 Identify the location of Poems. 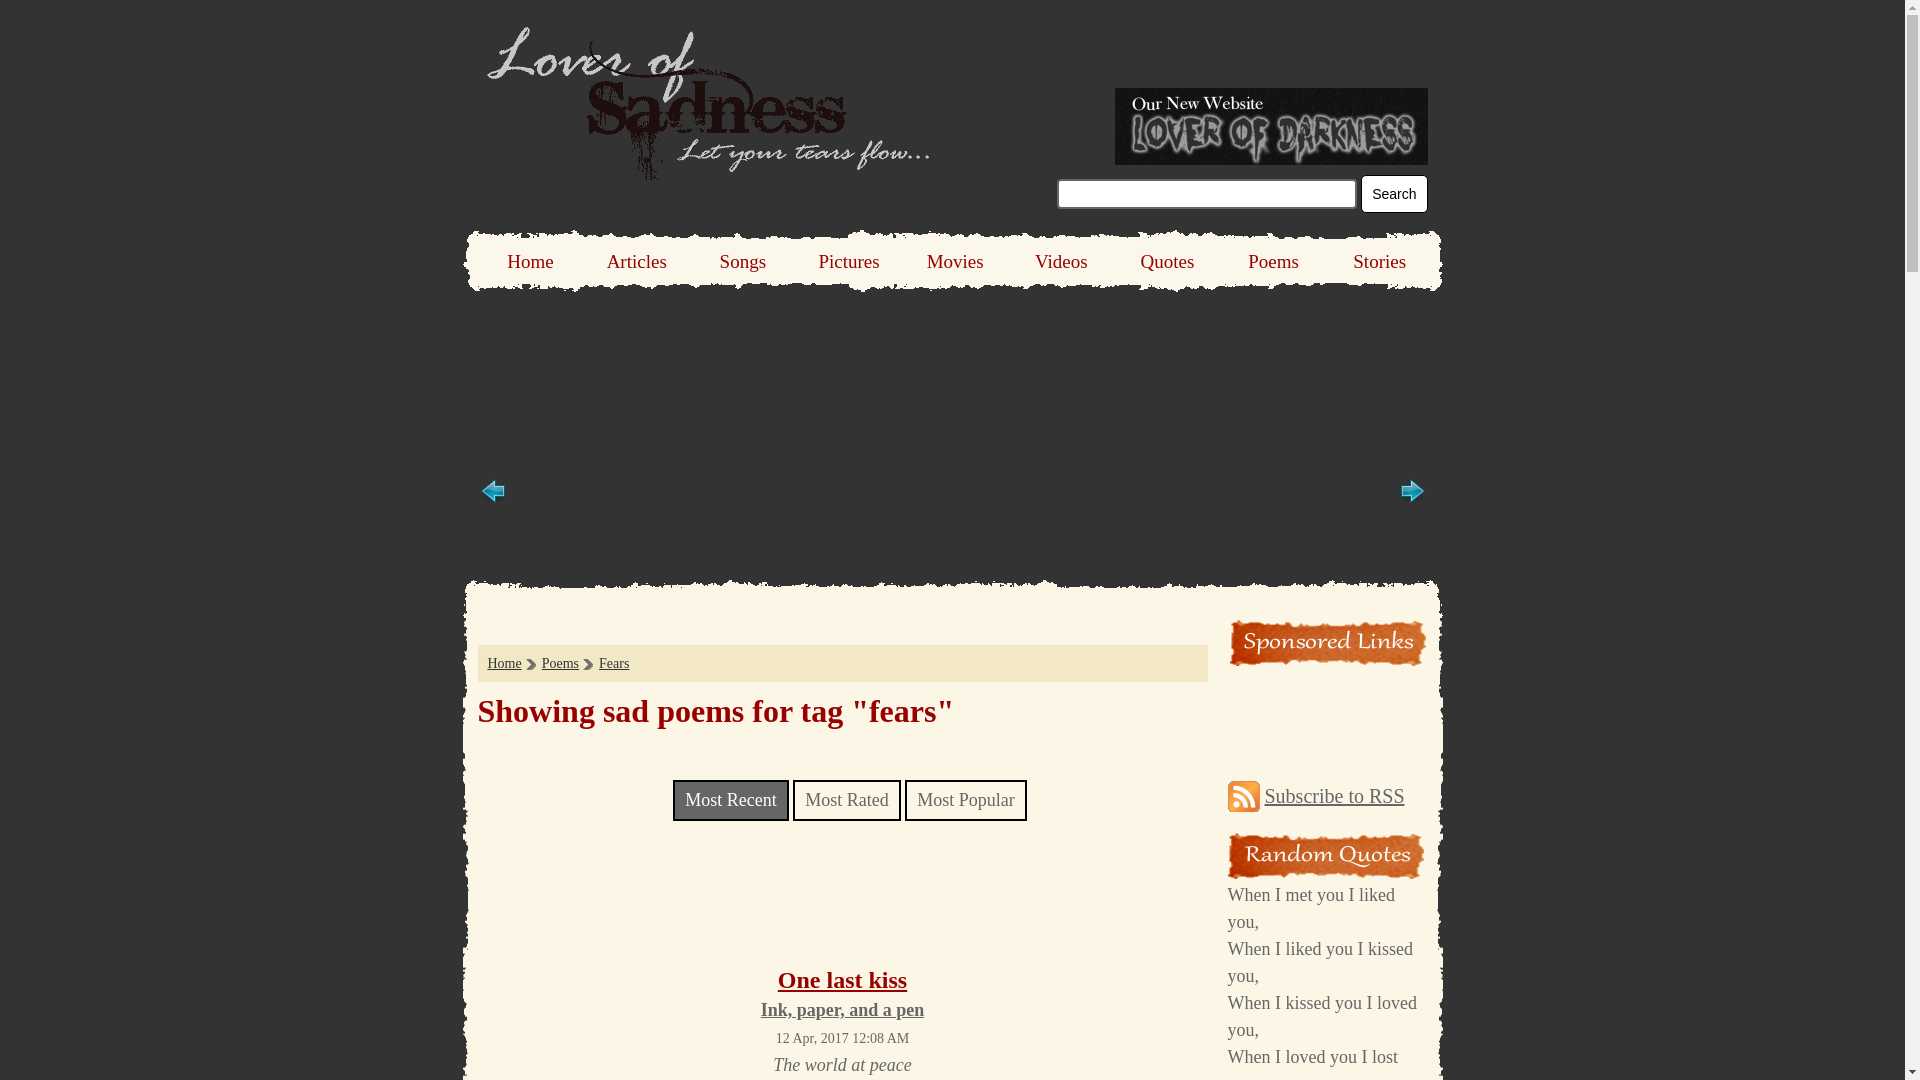
(560, 662).